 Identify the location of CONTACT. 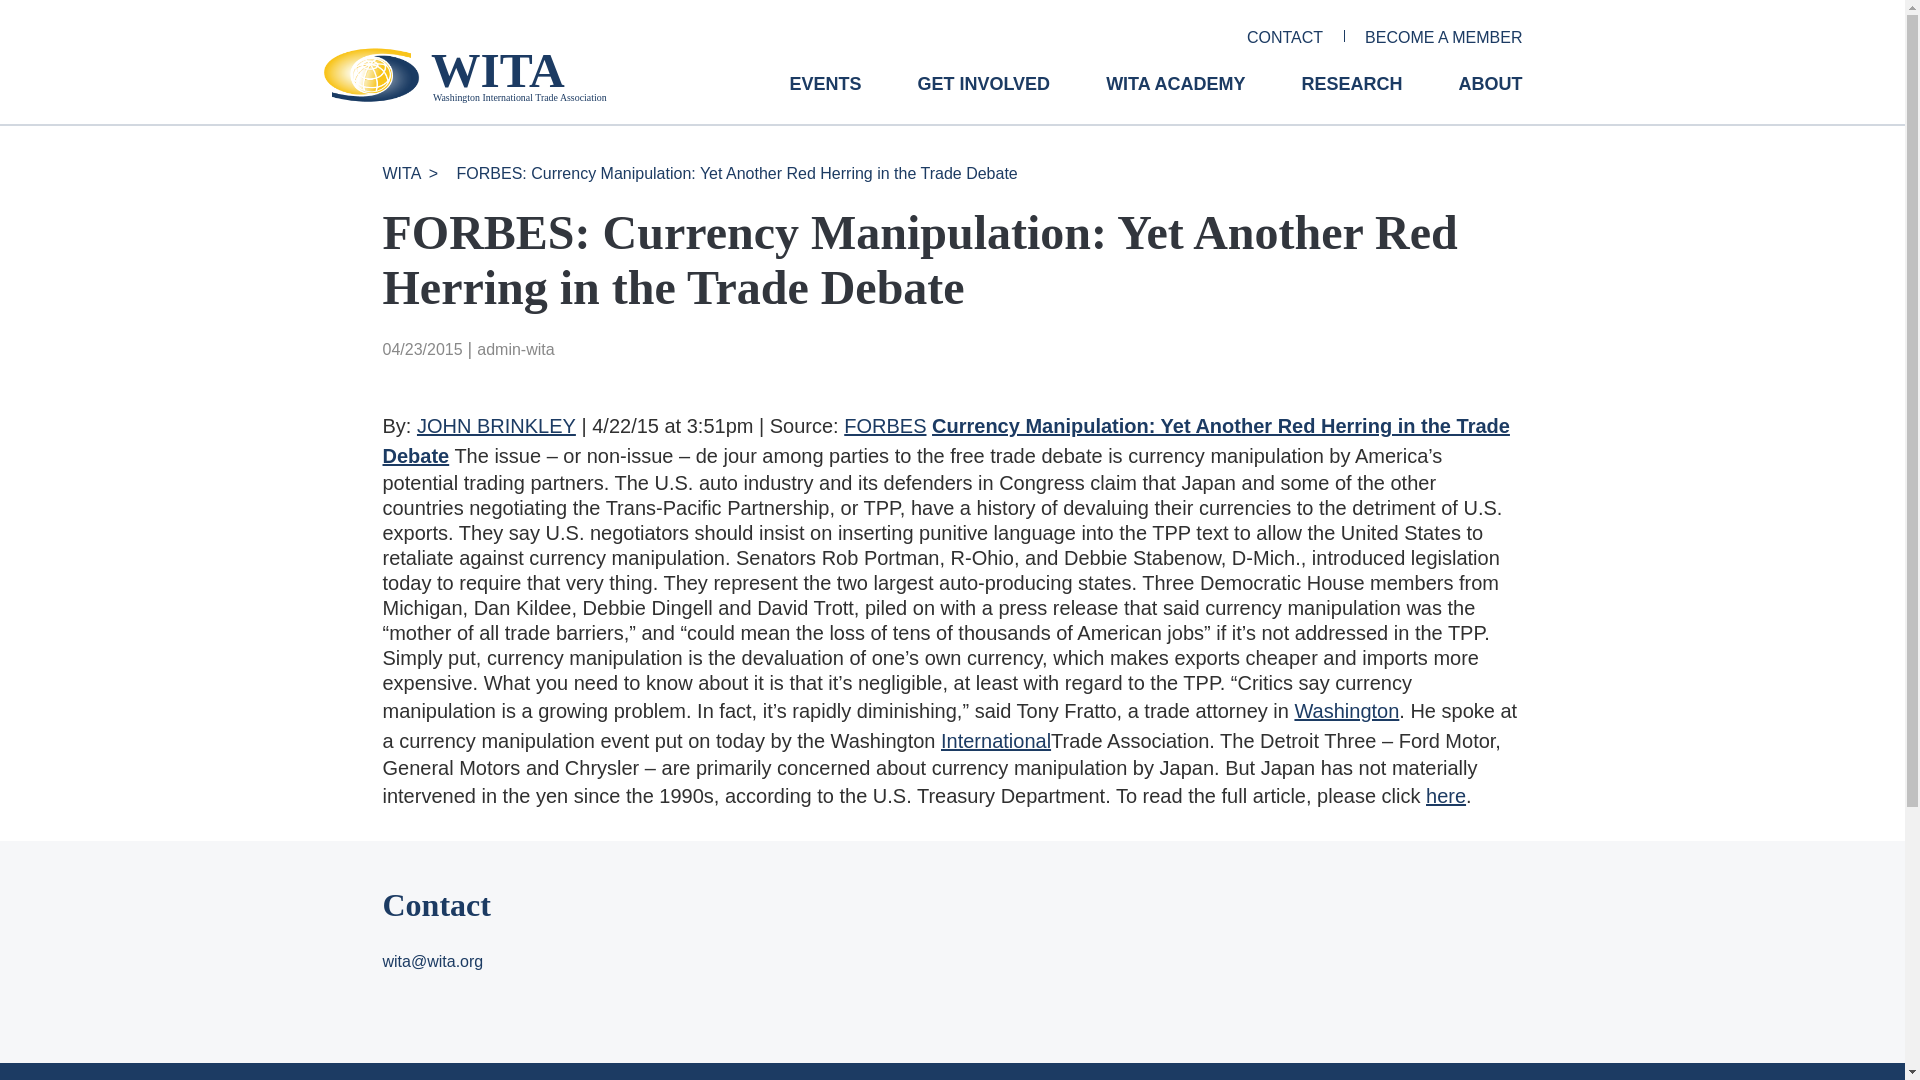
(1284, 38).